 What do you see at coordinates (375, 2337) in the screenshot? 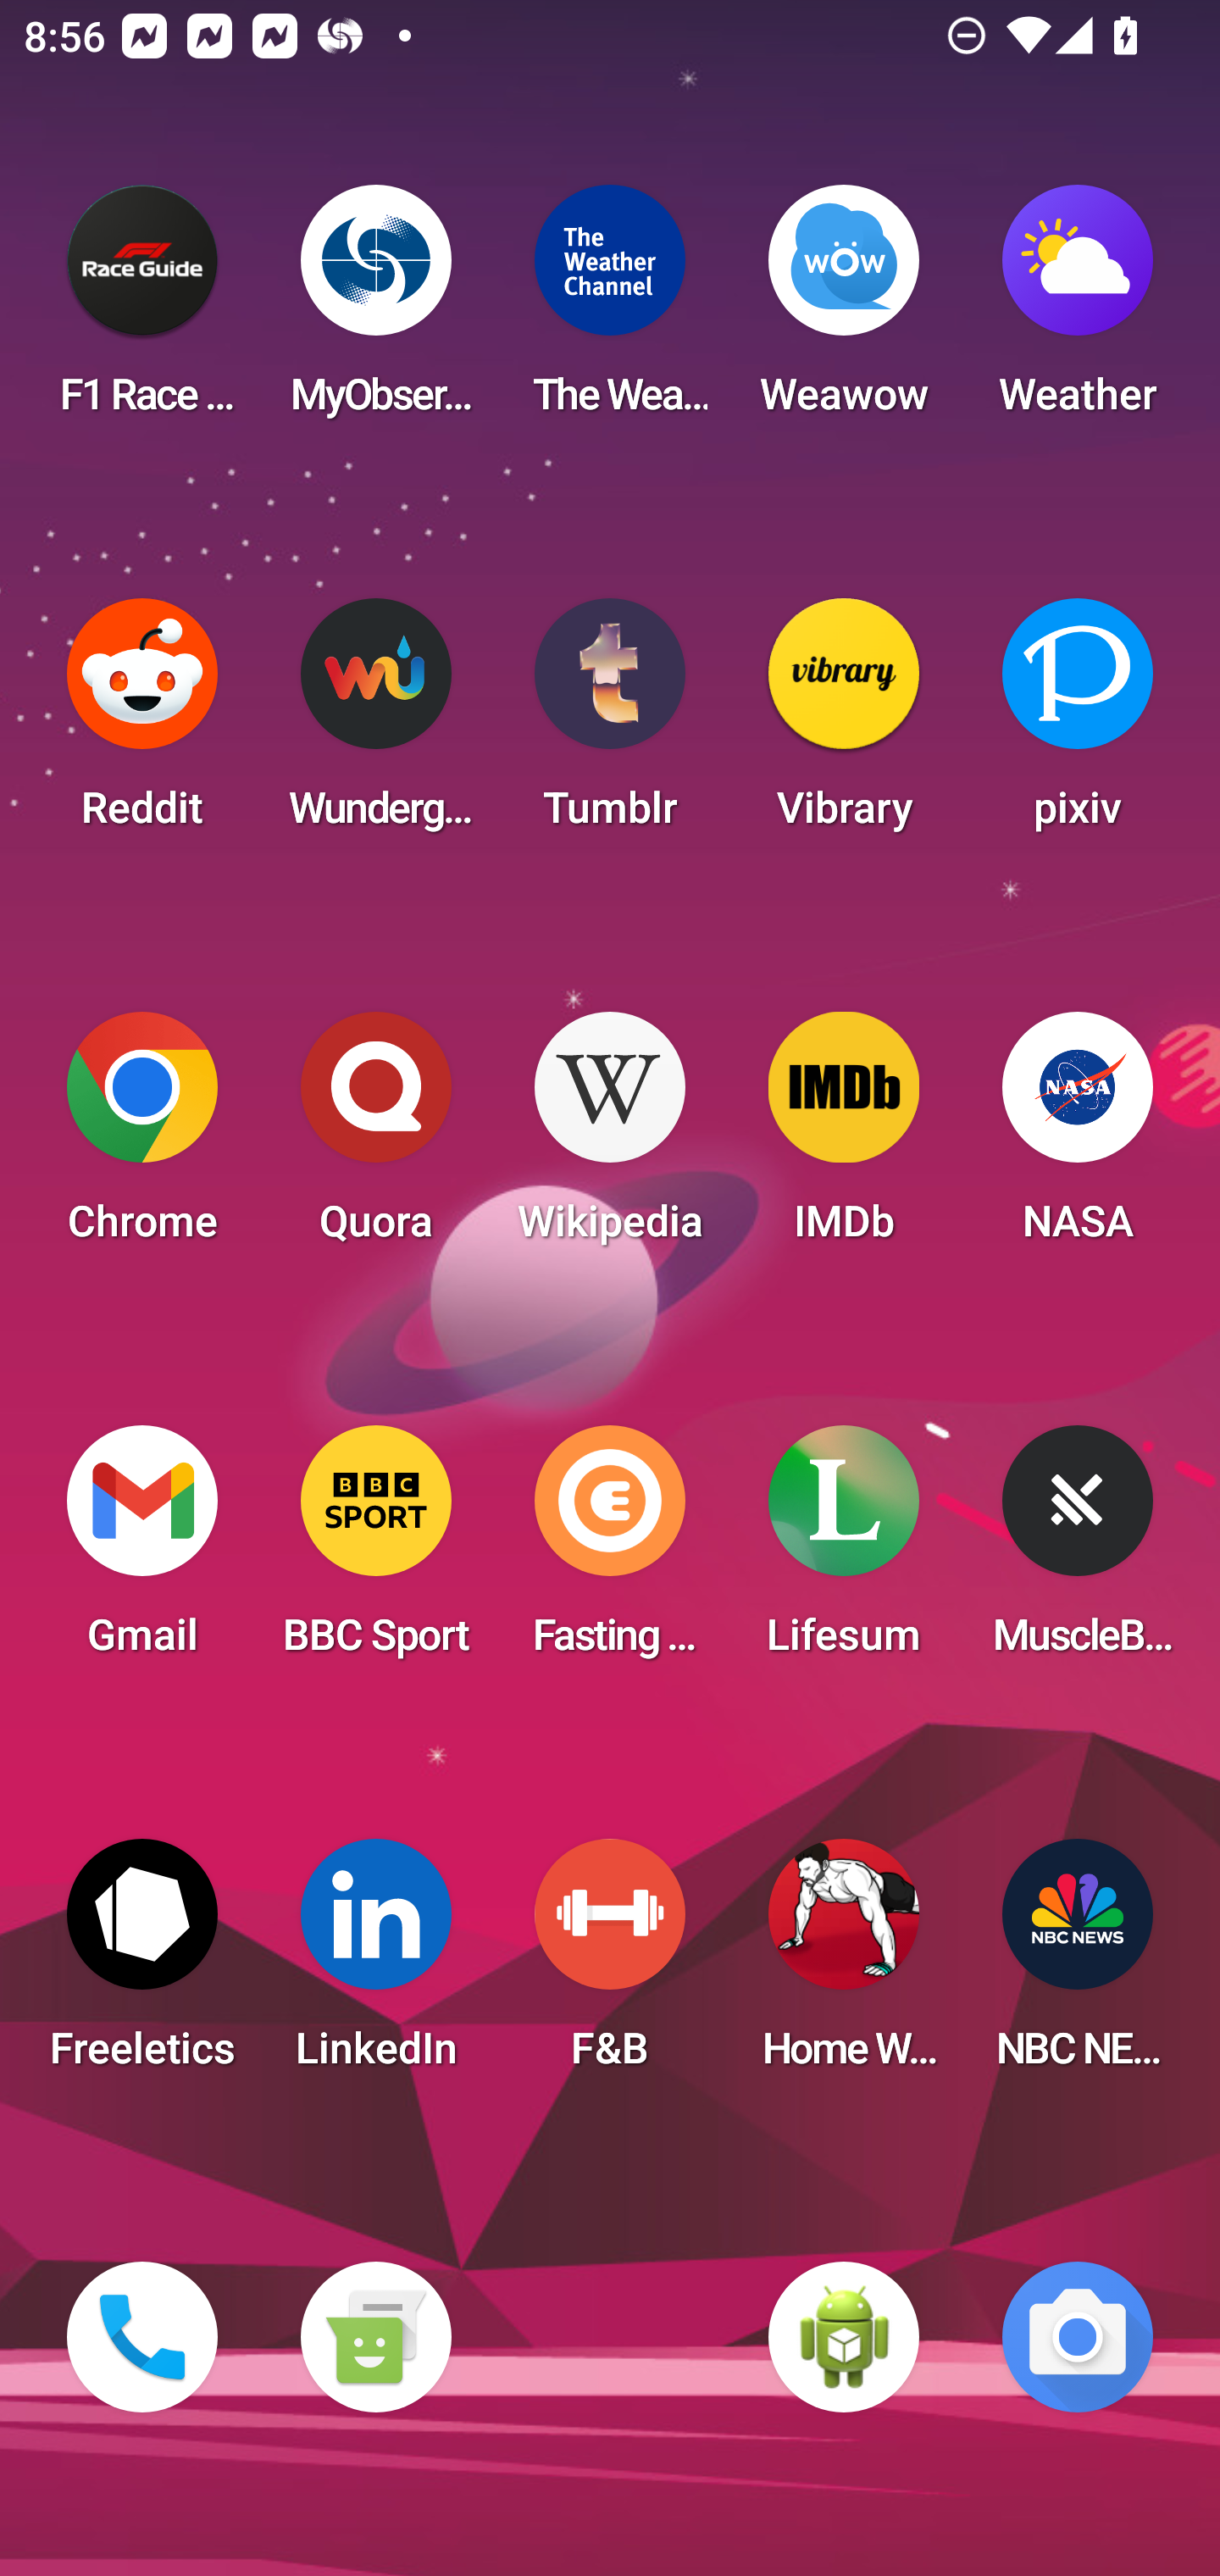
I see `Messaging` at bounding box center [375, 2337].